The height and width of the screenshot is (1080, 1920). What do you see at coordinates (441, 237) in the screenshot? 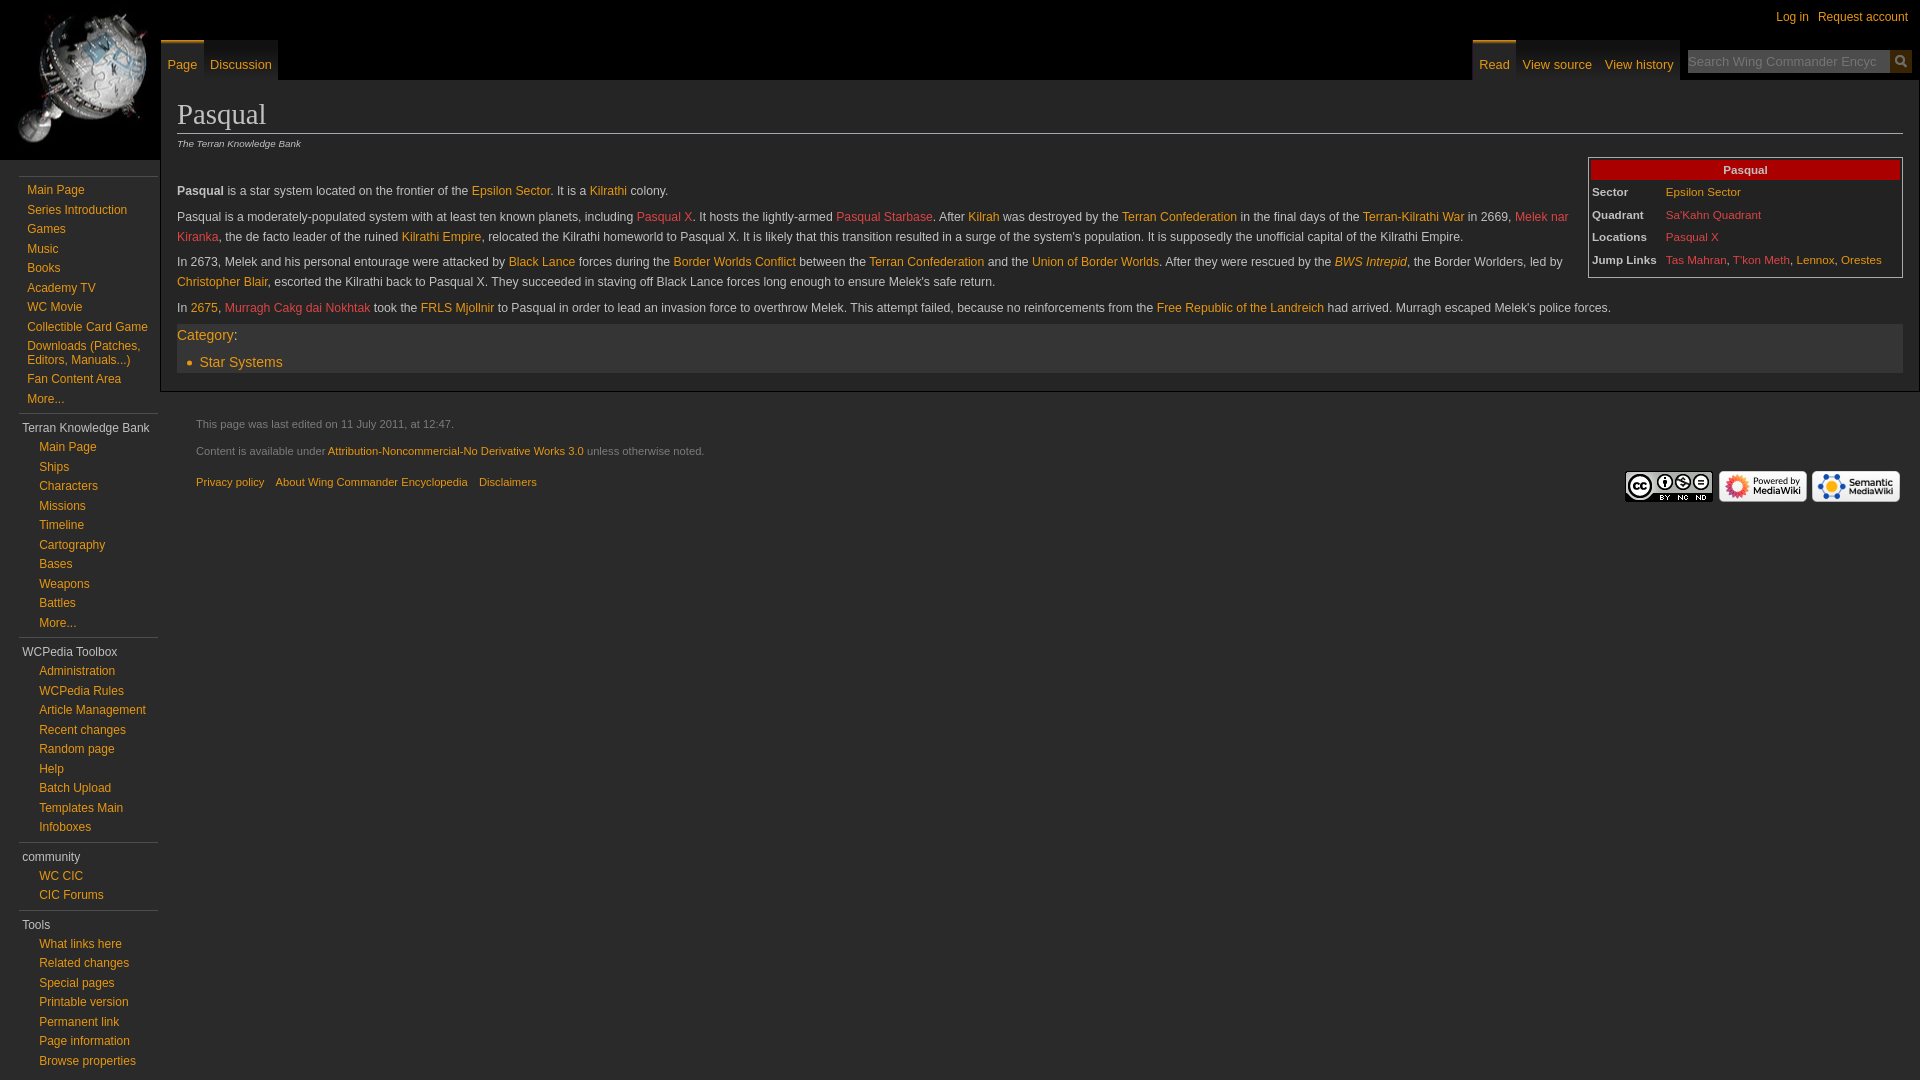
I see `Kilrathi Empire` at bounding box center [441, 237].